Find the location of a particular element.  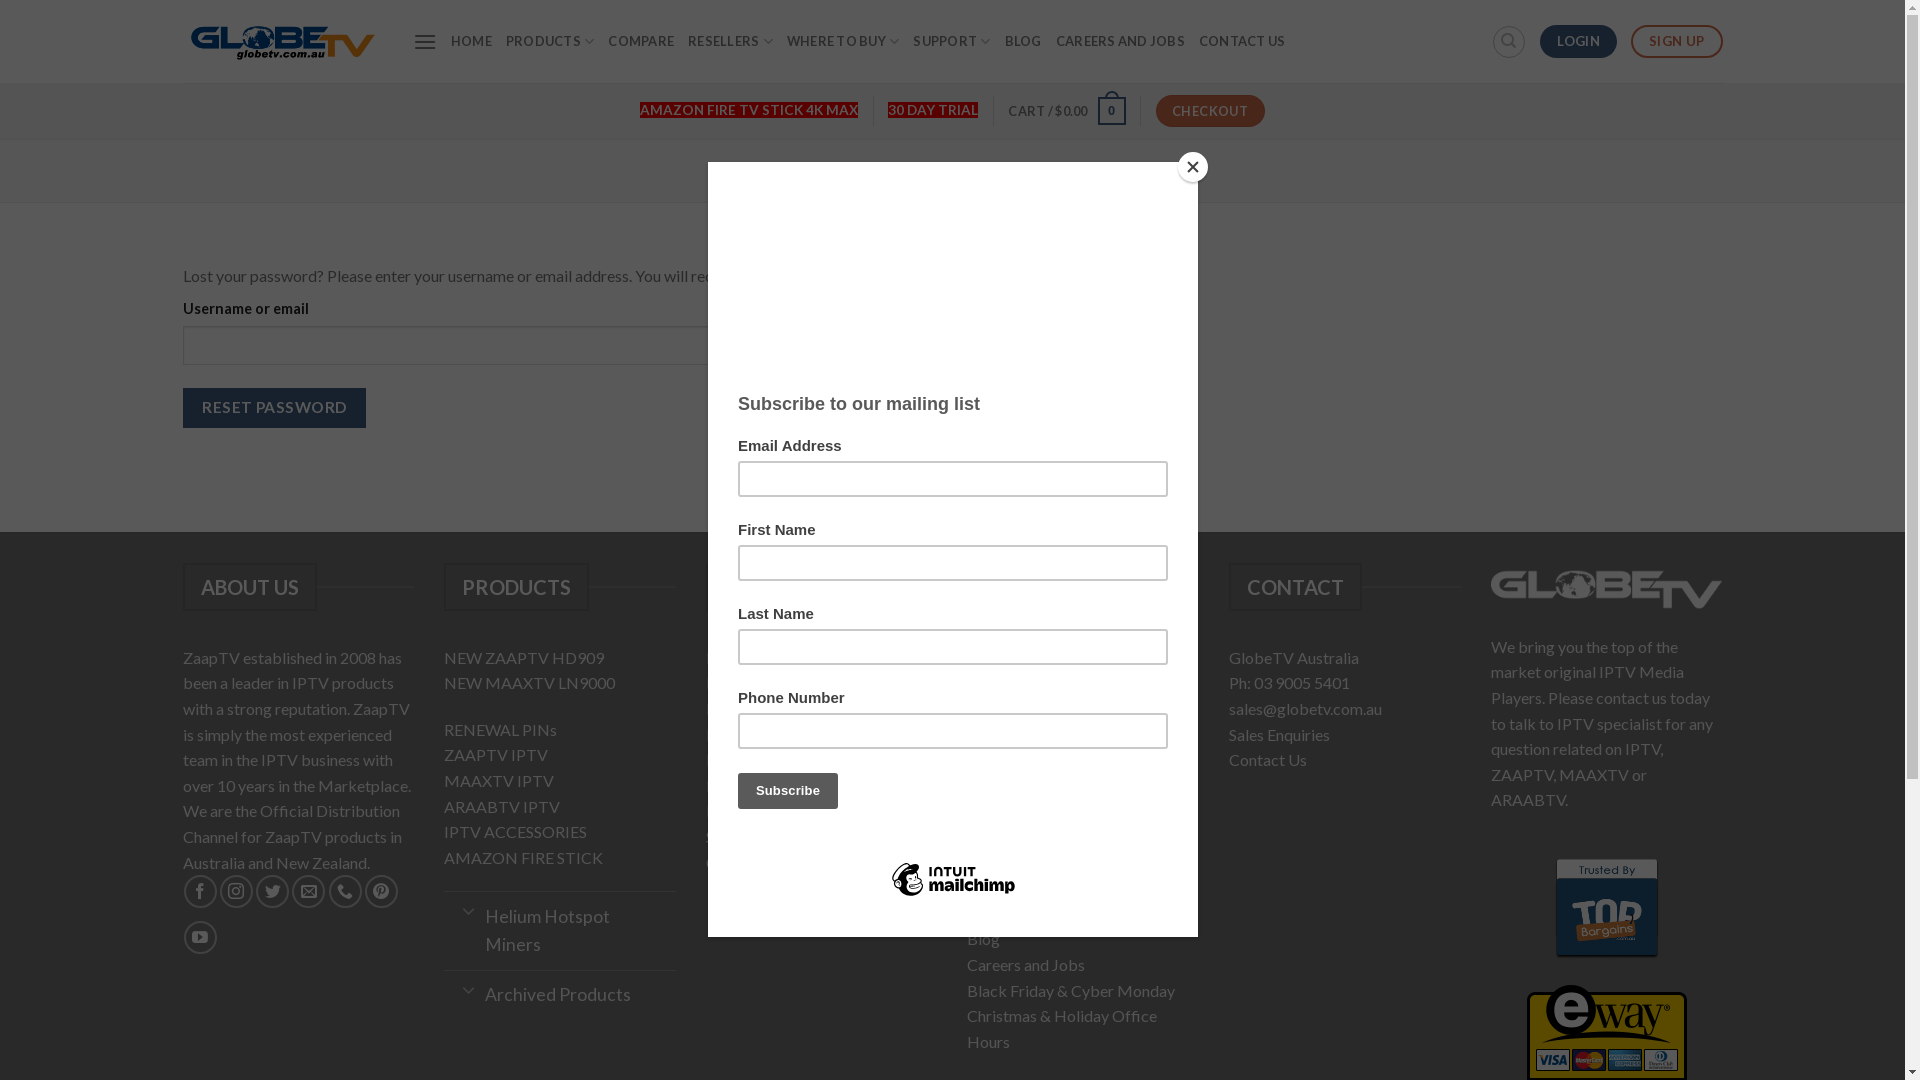

My Orders is located at coordinates (744, 786).